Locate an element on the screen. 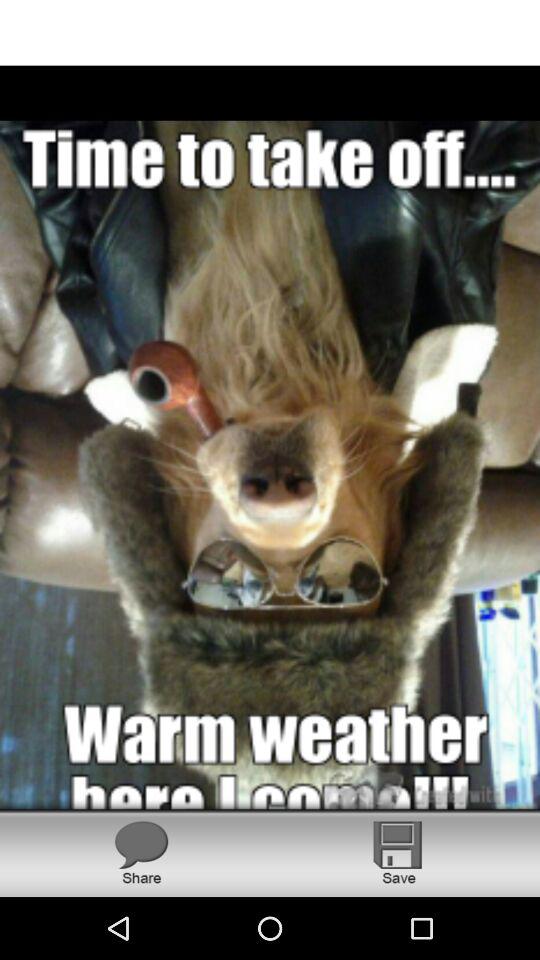 The width and height of the screenshot is (540, 960). share this image is located at coordinates (141, 852).